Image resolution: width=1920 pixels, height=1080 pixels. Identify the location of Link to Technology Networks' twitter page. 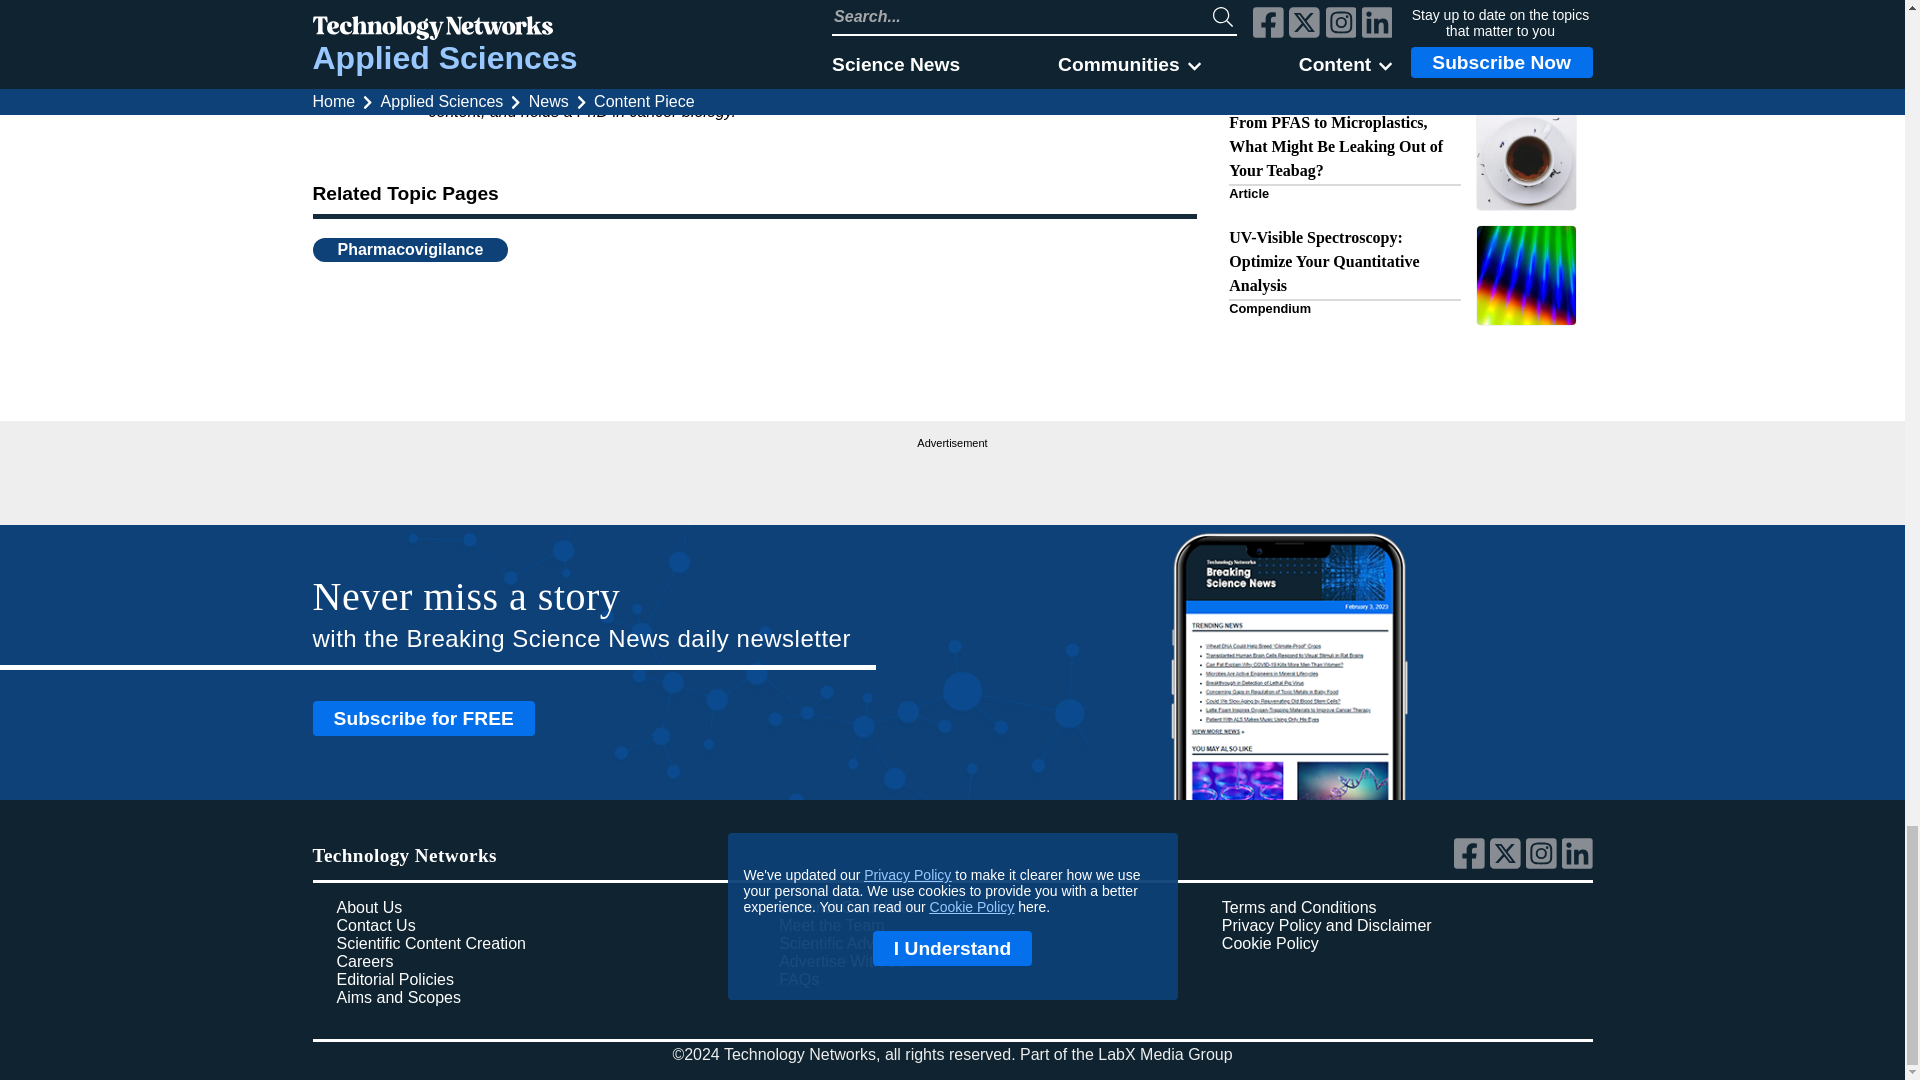
(1508, 864).